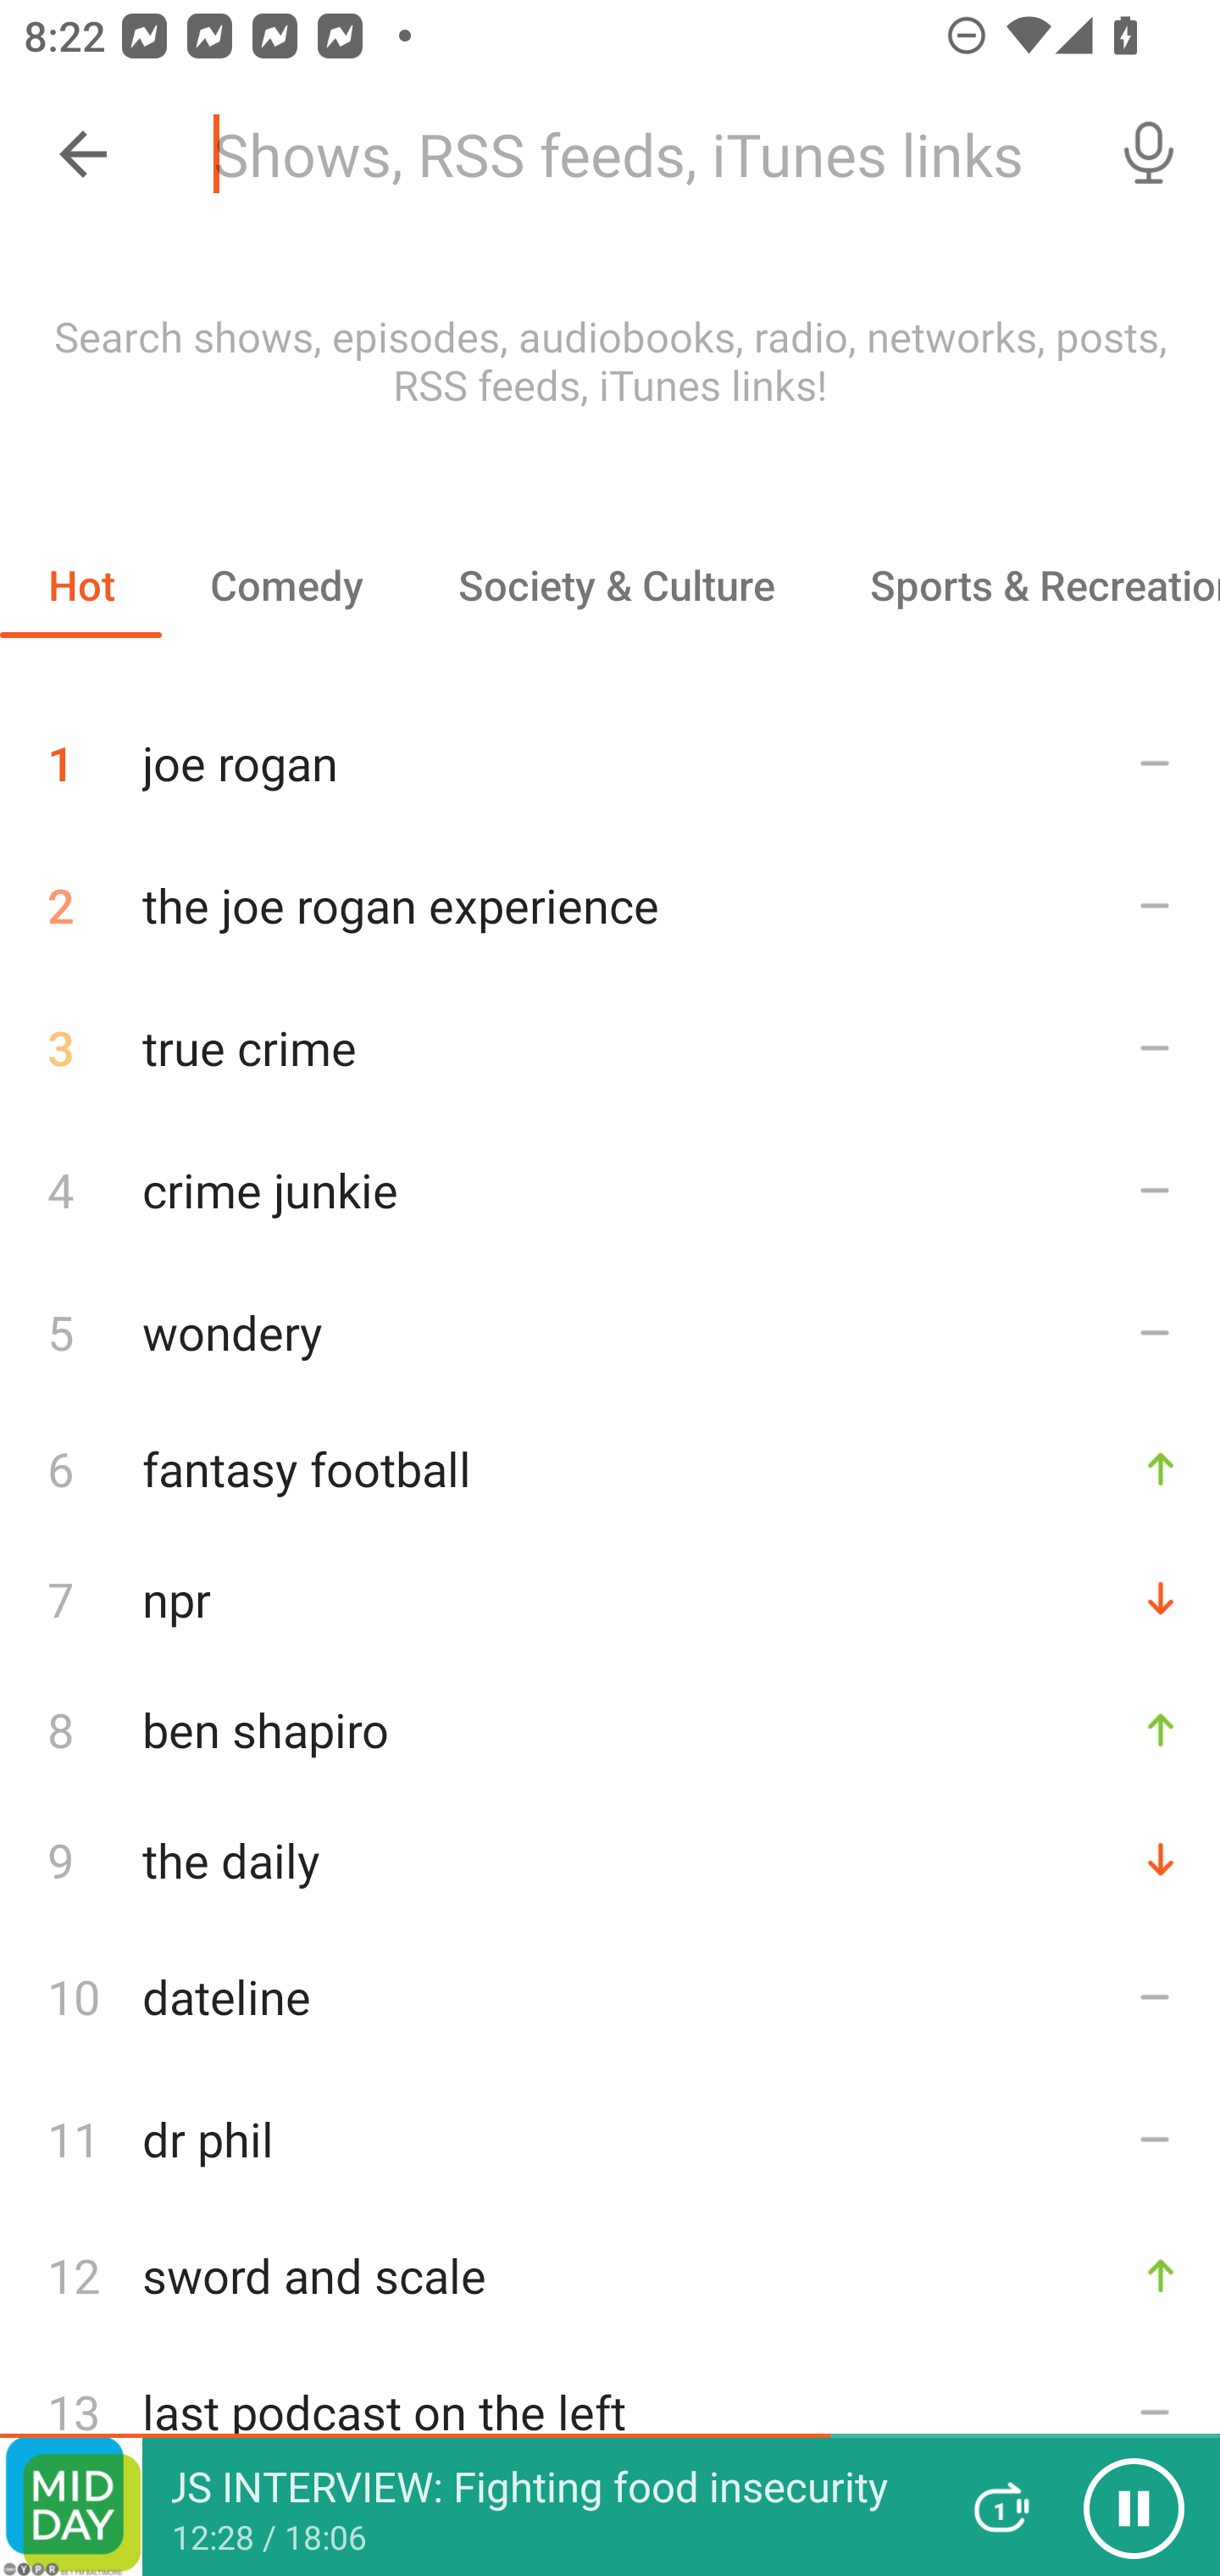 This screenshot has height=2576, width=1220. Describe the element at coordinates (610, 1996) in the screenshot. I see `10 dateline` at that location.